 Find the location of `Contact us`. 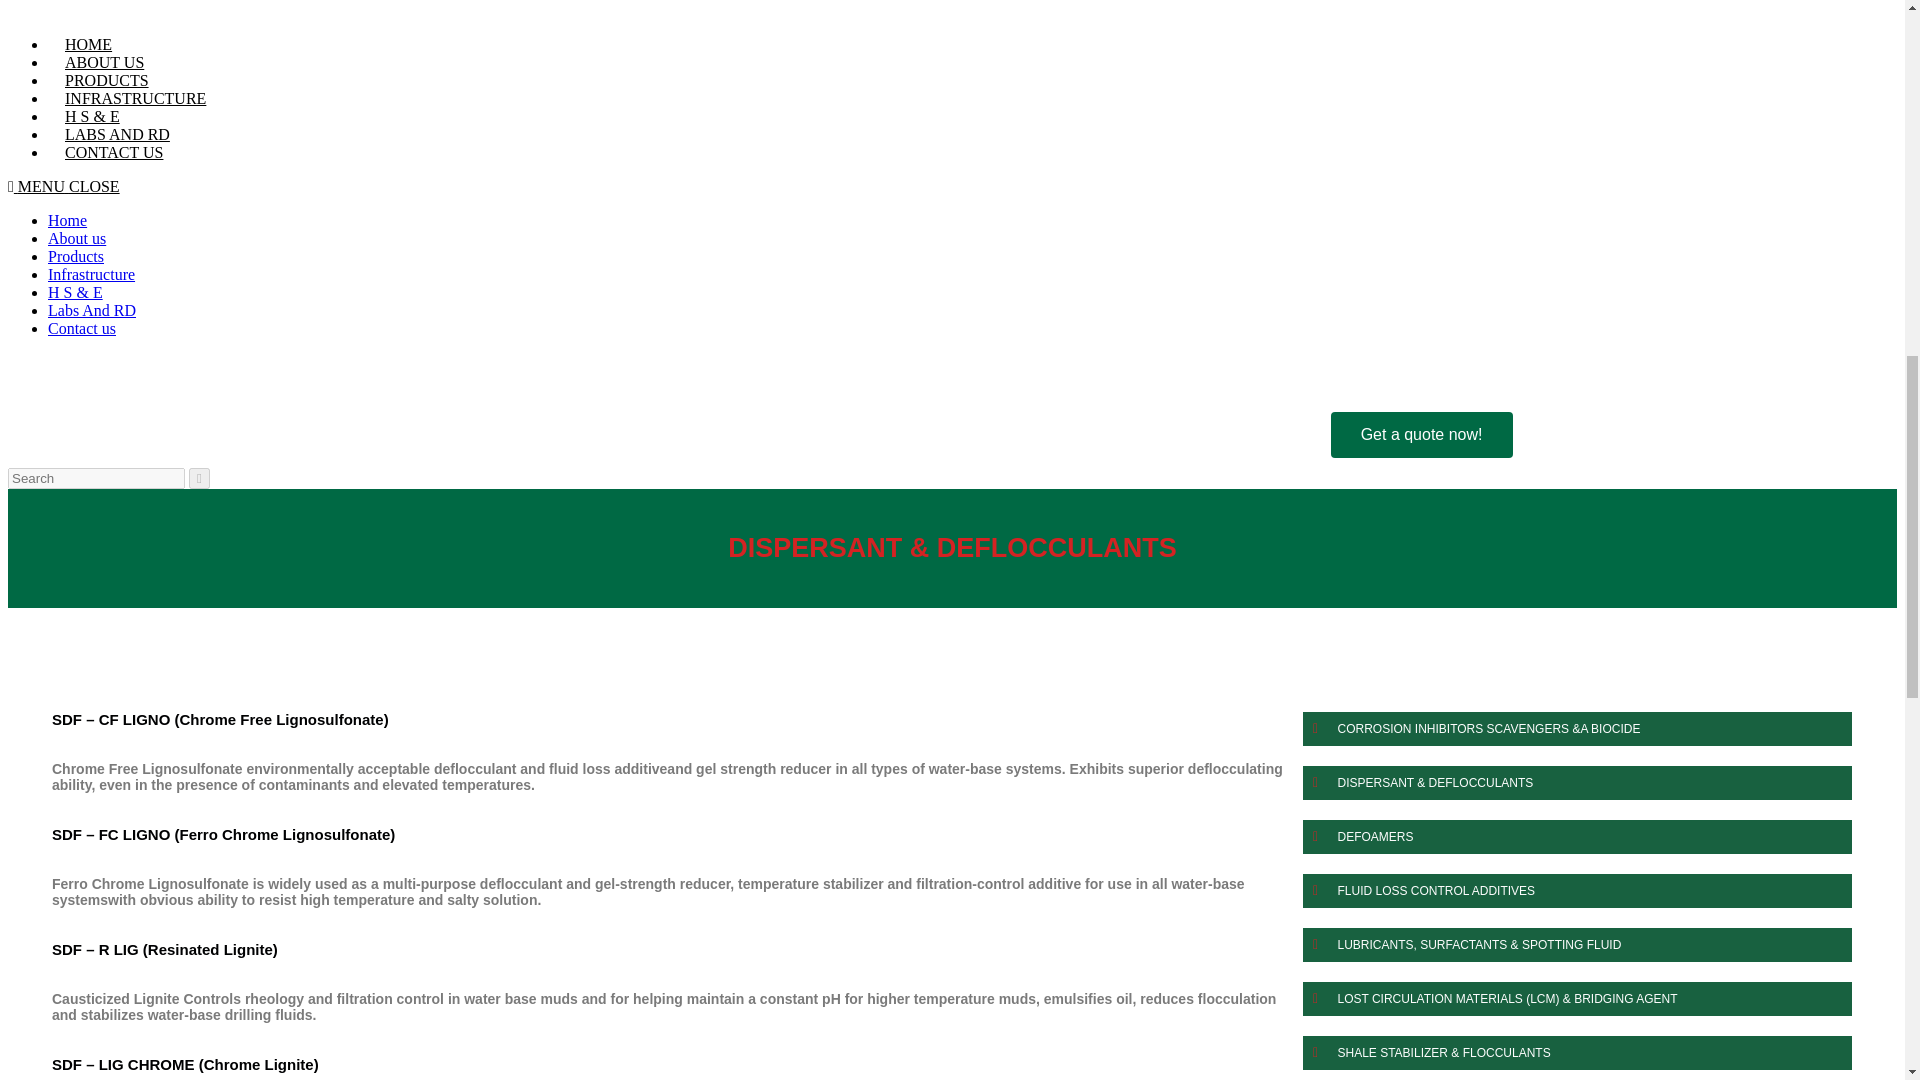

Contact us is located at coordinates (82, 328).